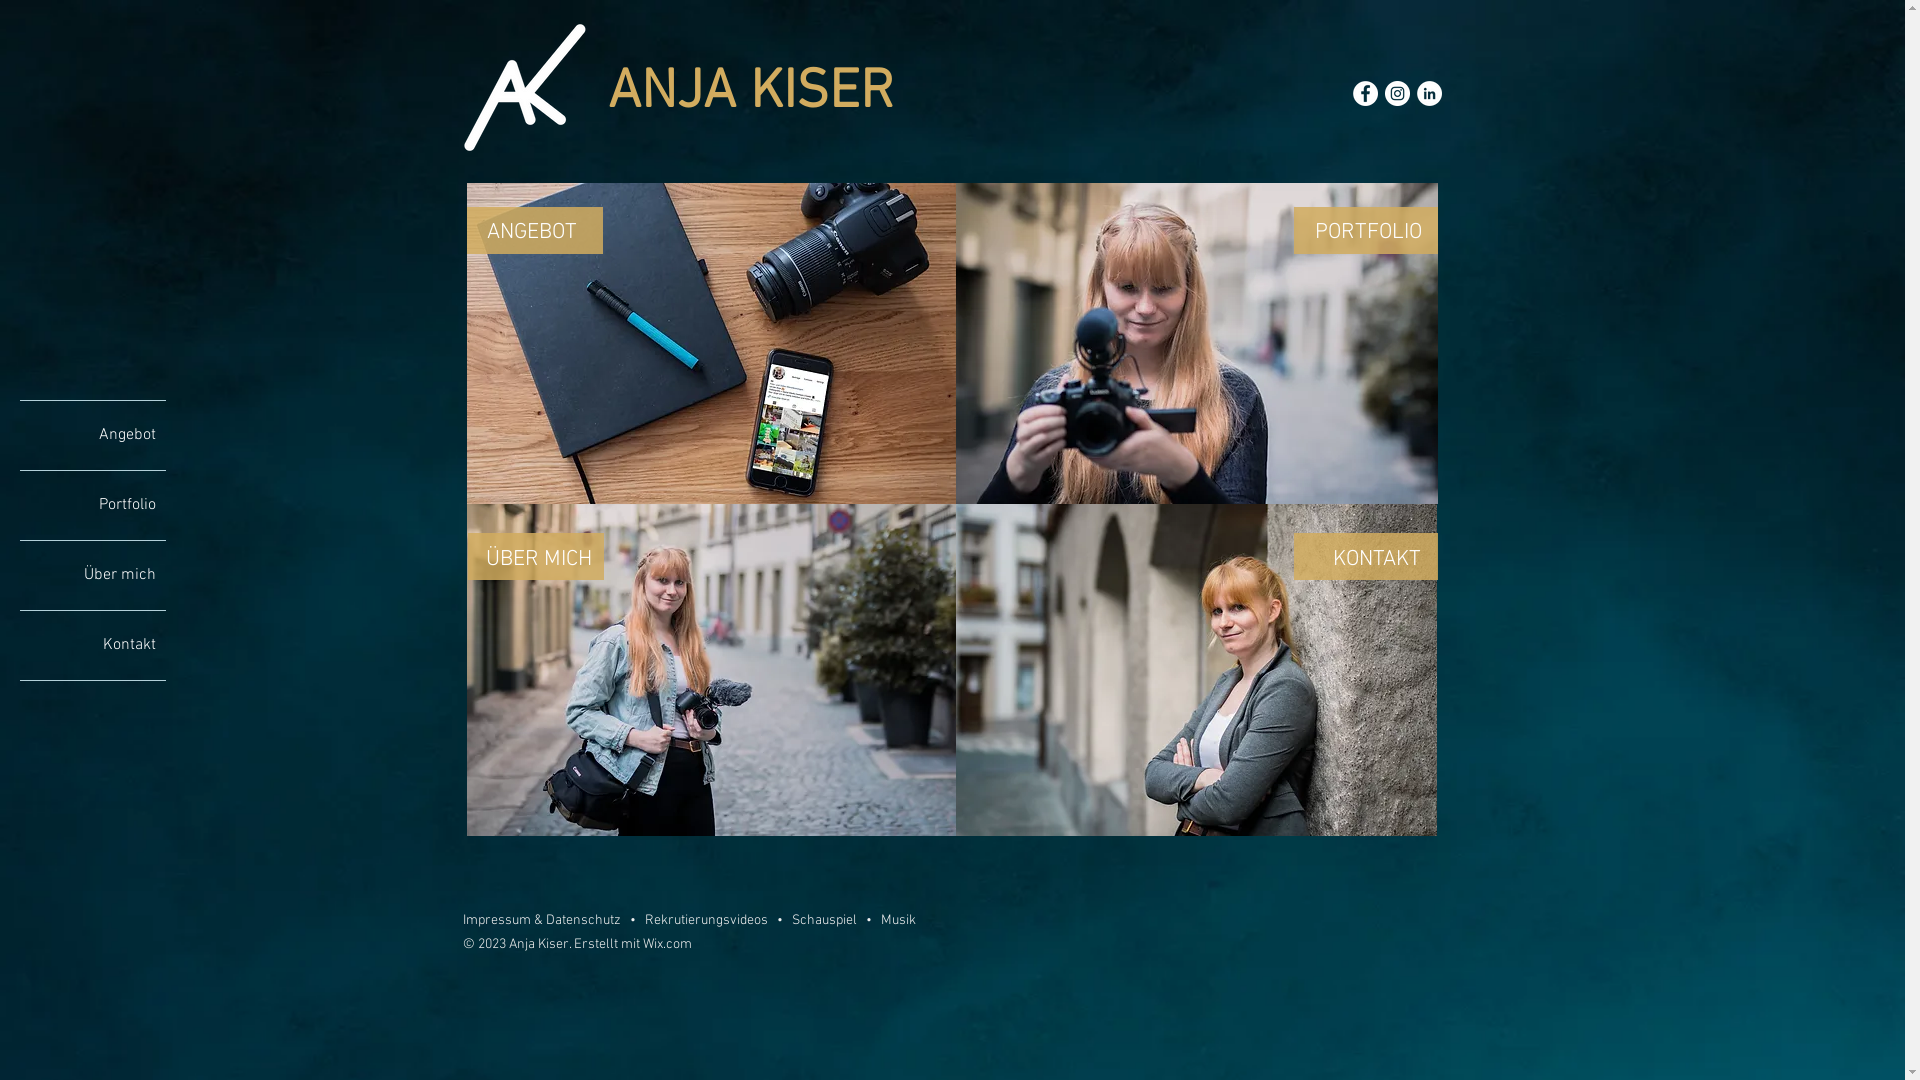  Describe the element at coordinates (531, 232) in the screenshot. I see `ANGEBOT` at that location.